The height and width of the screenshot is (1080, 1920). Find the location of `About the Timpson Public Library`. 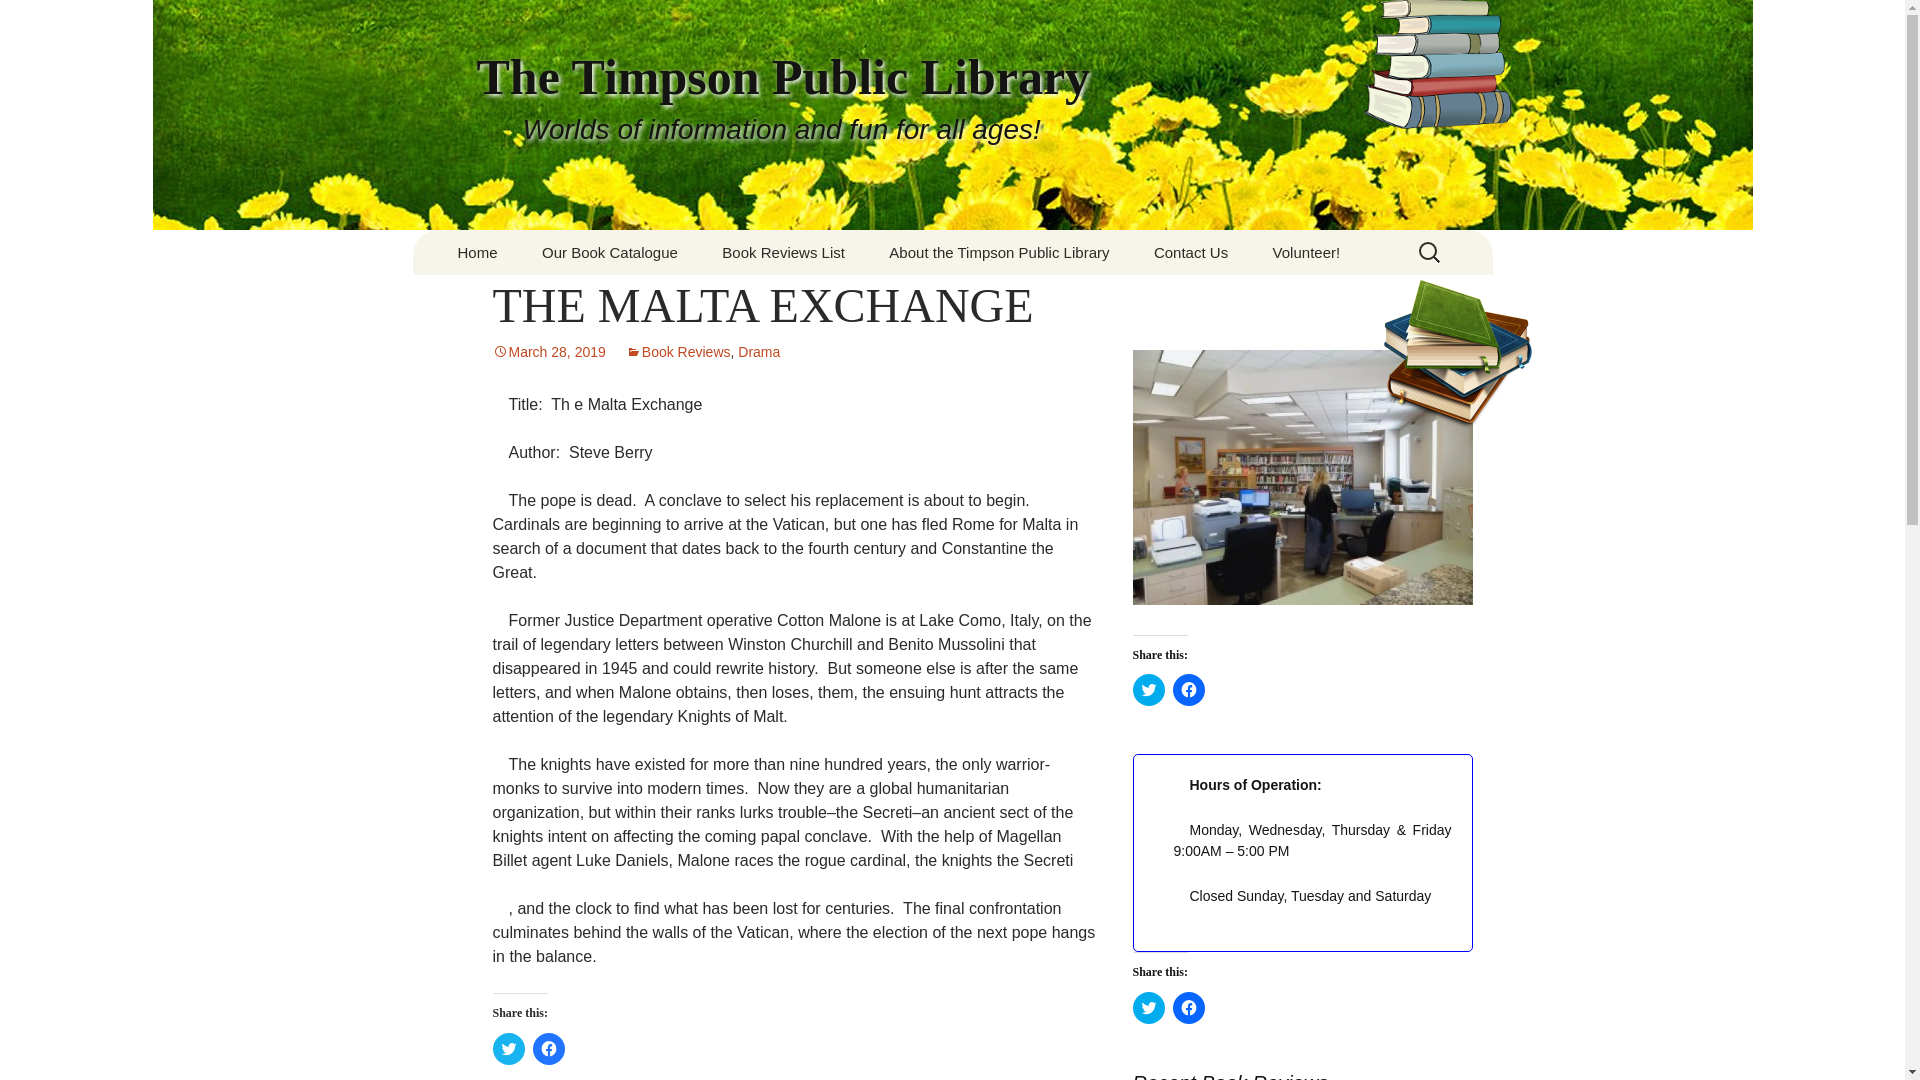

About the Timpson Public Library is located at coordinates (998, 252).